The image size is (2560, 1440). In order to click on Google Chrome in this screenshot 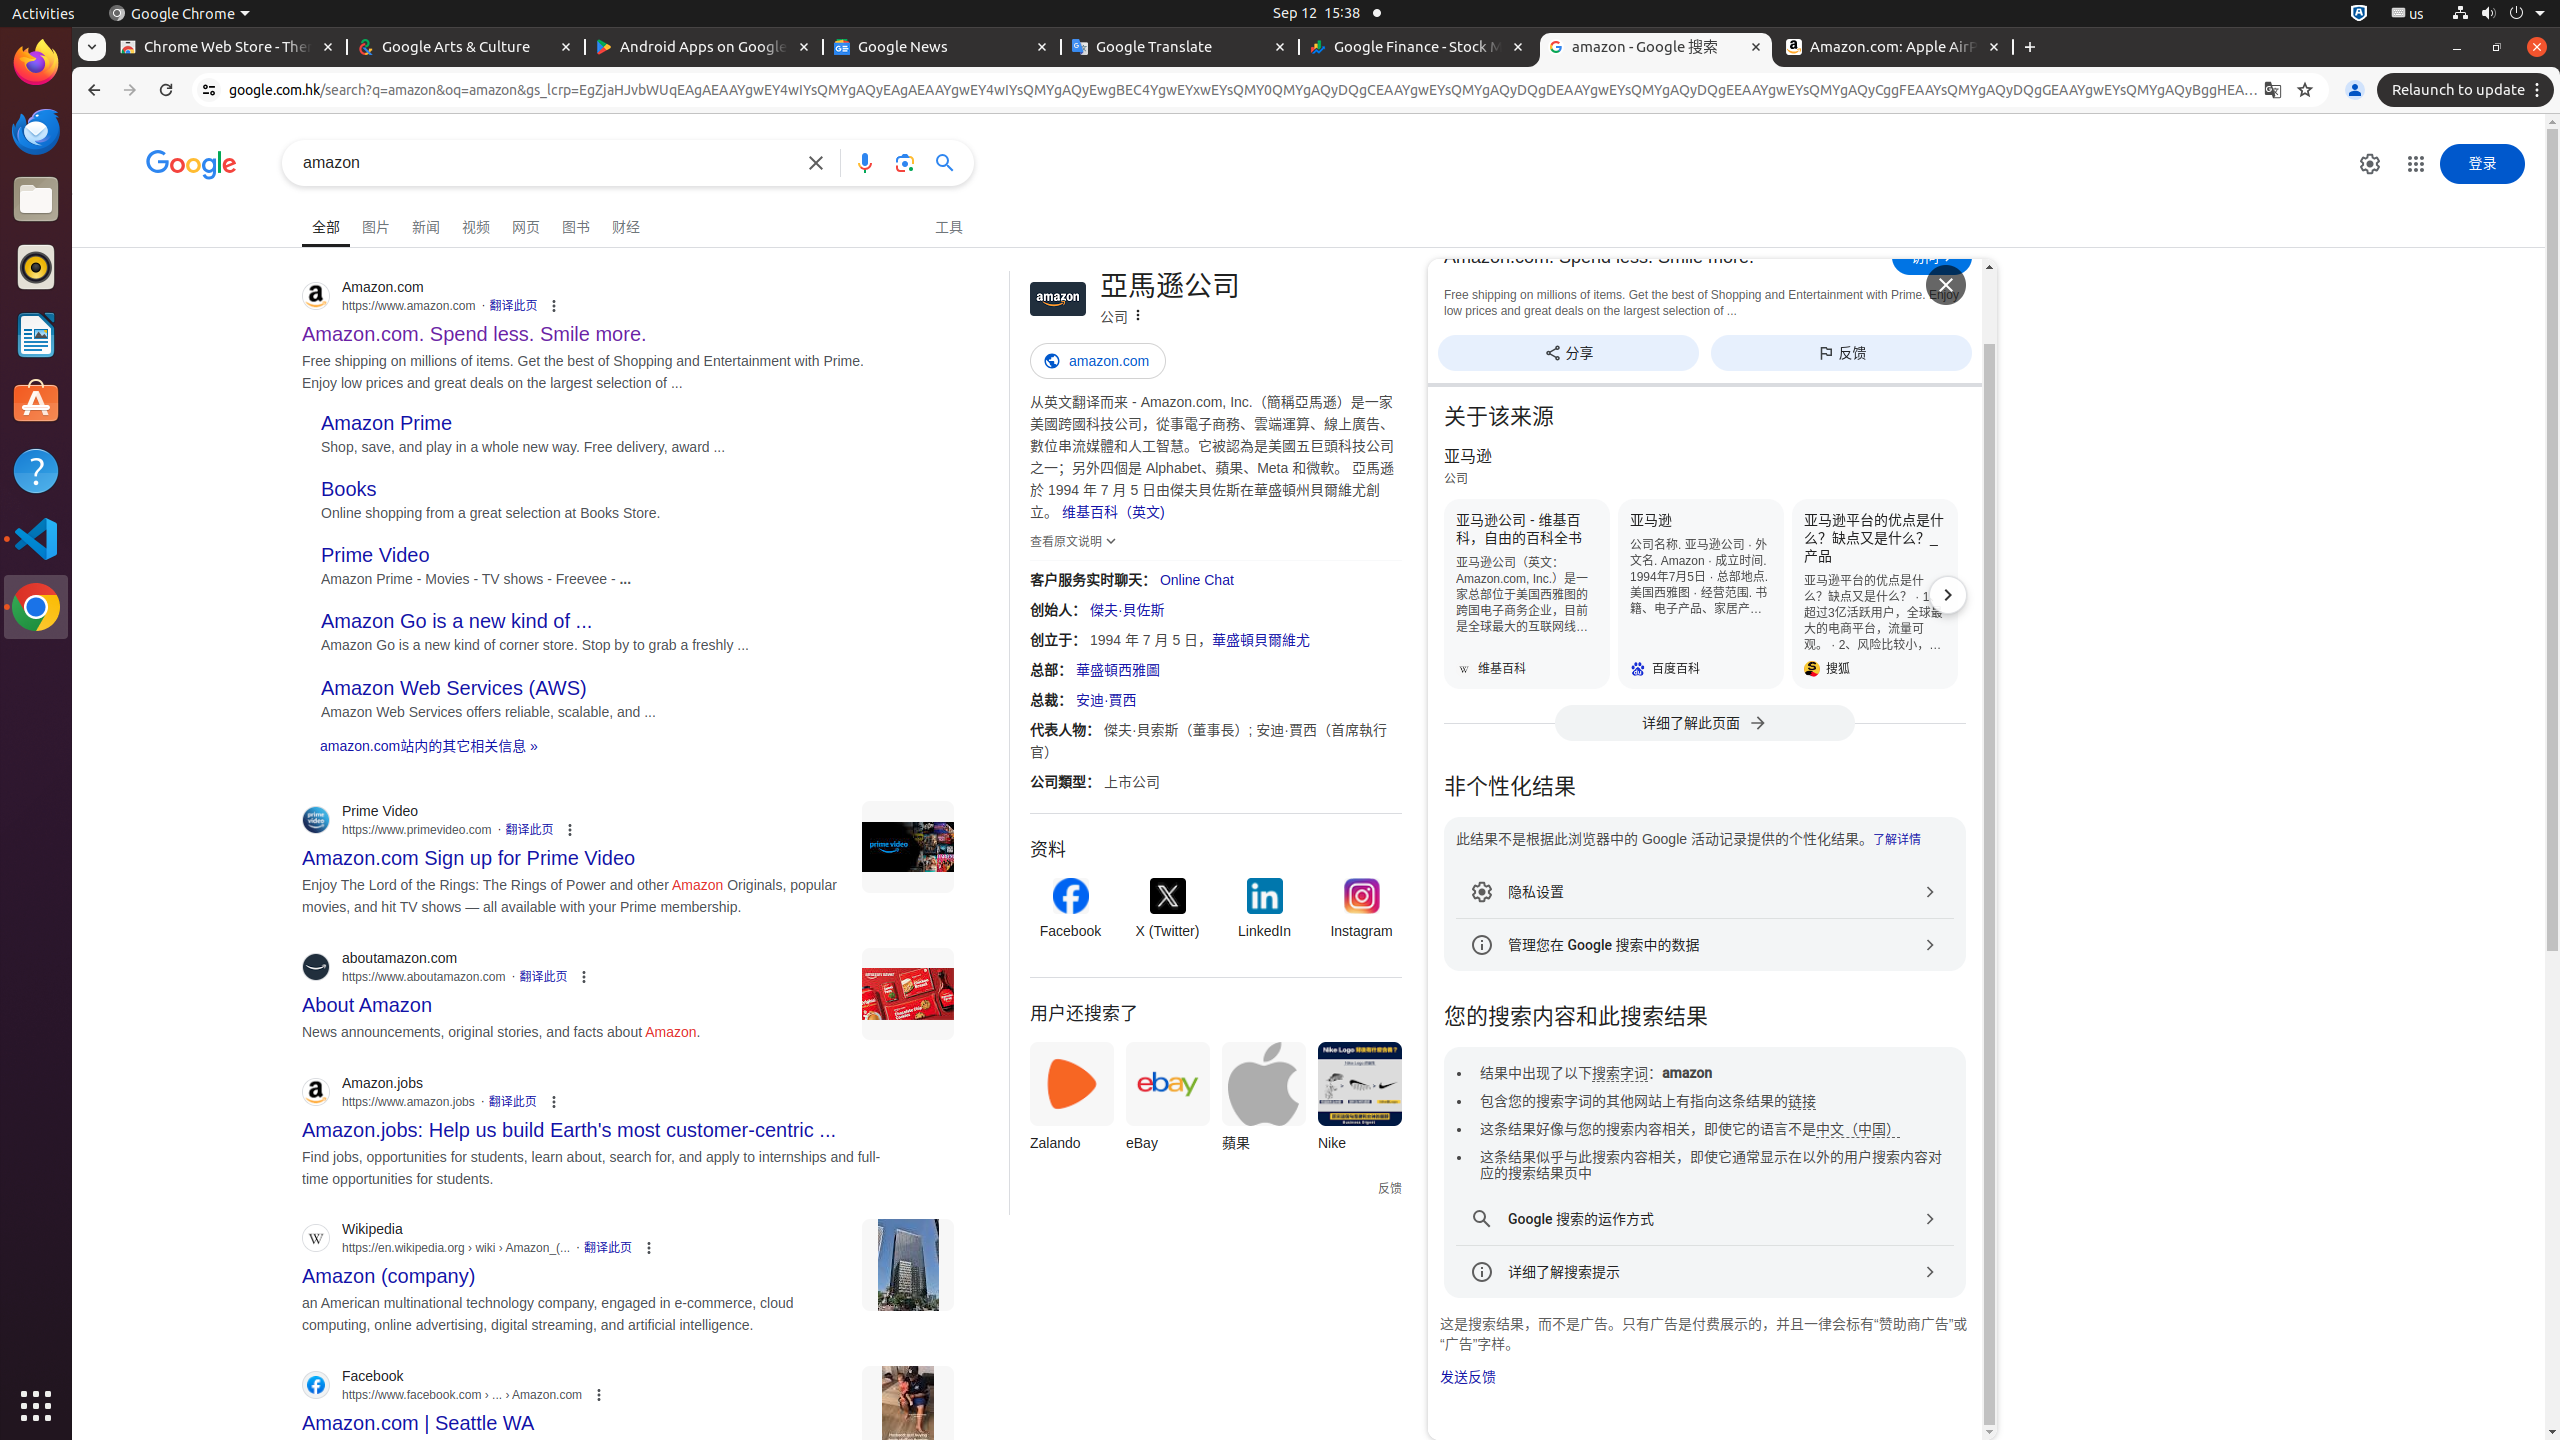, I will do `click(179, 14)`.